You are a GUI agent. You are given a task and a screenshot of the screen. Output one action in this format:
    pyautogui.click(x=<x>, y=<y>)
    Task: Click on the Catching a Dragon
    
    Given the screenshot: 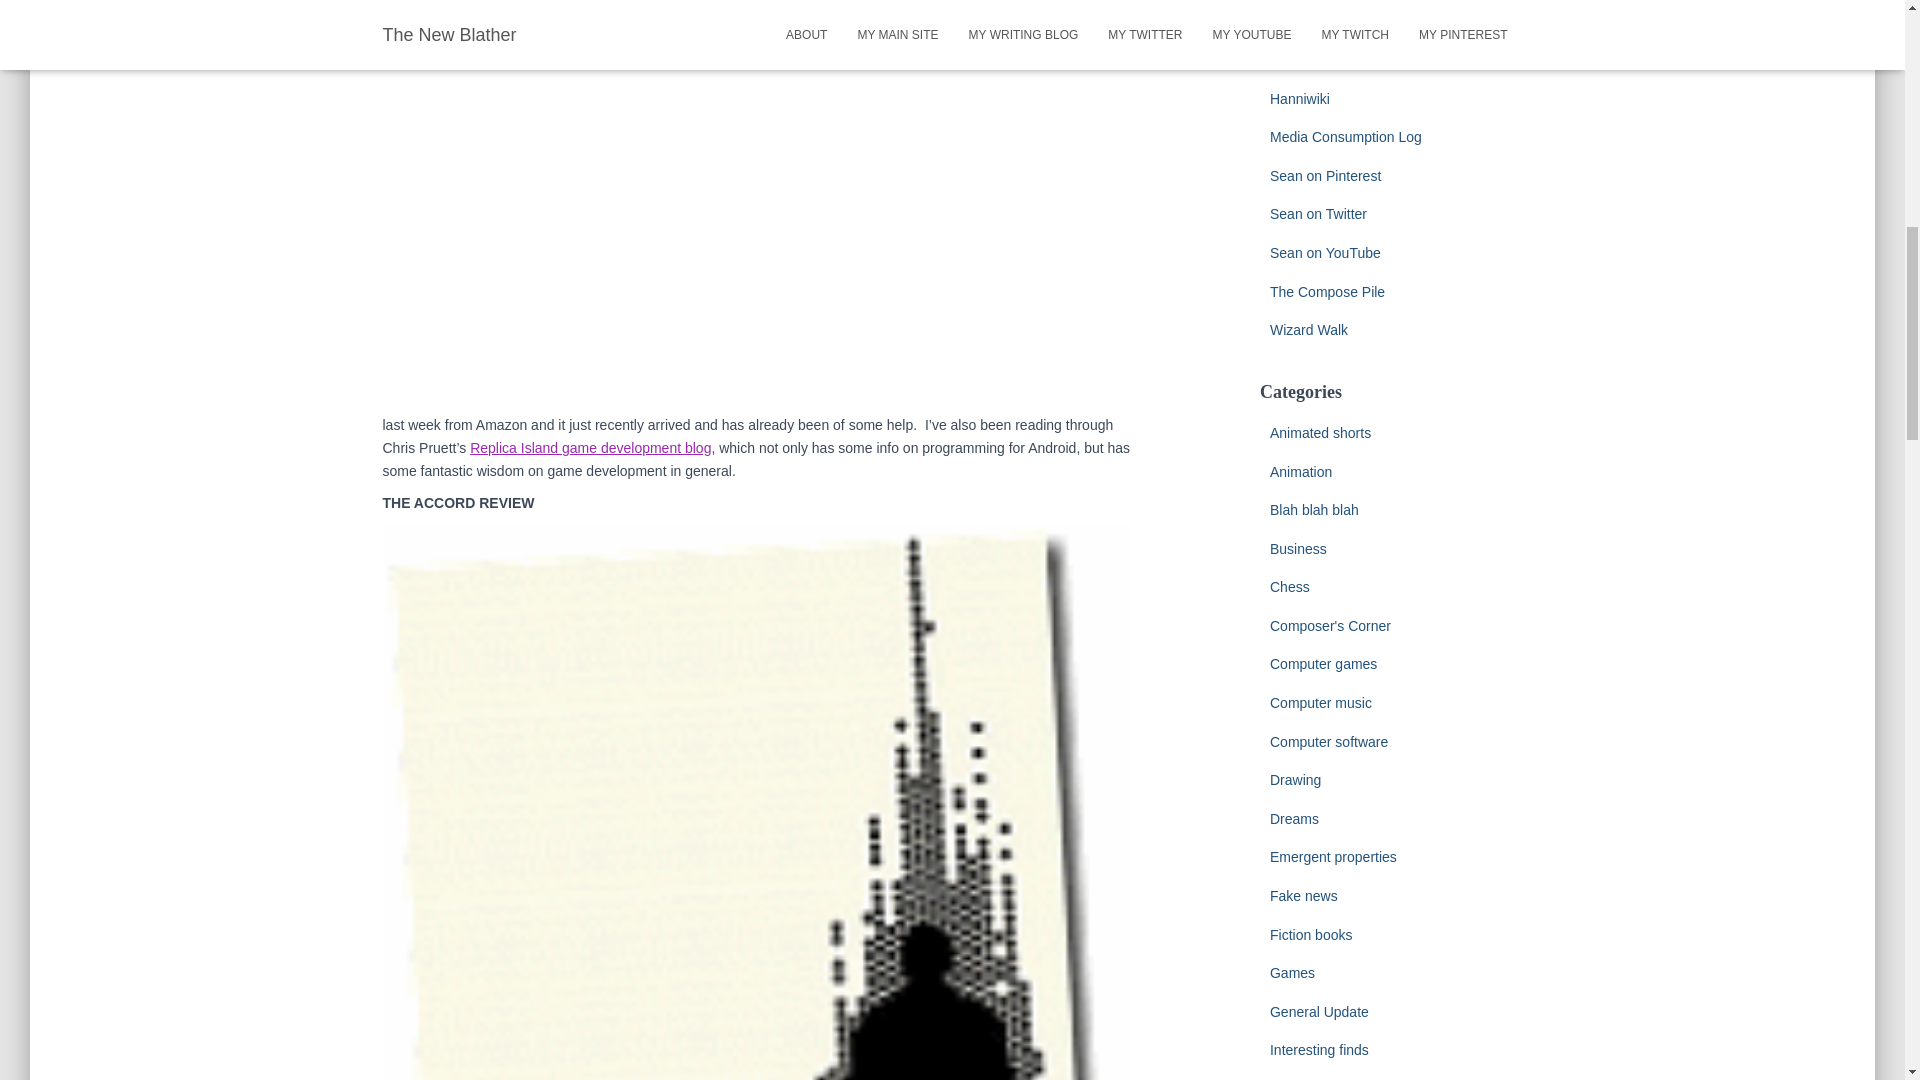 What is the action you would take?
    pyautogui.click(x=1328, y=20)
    